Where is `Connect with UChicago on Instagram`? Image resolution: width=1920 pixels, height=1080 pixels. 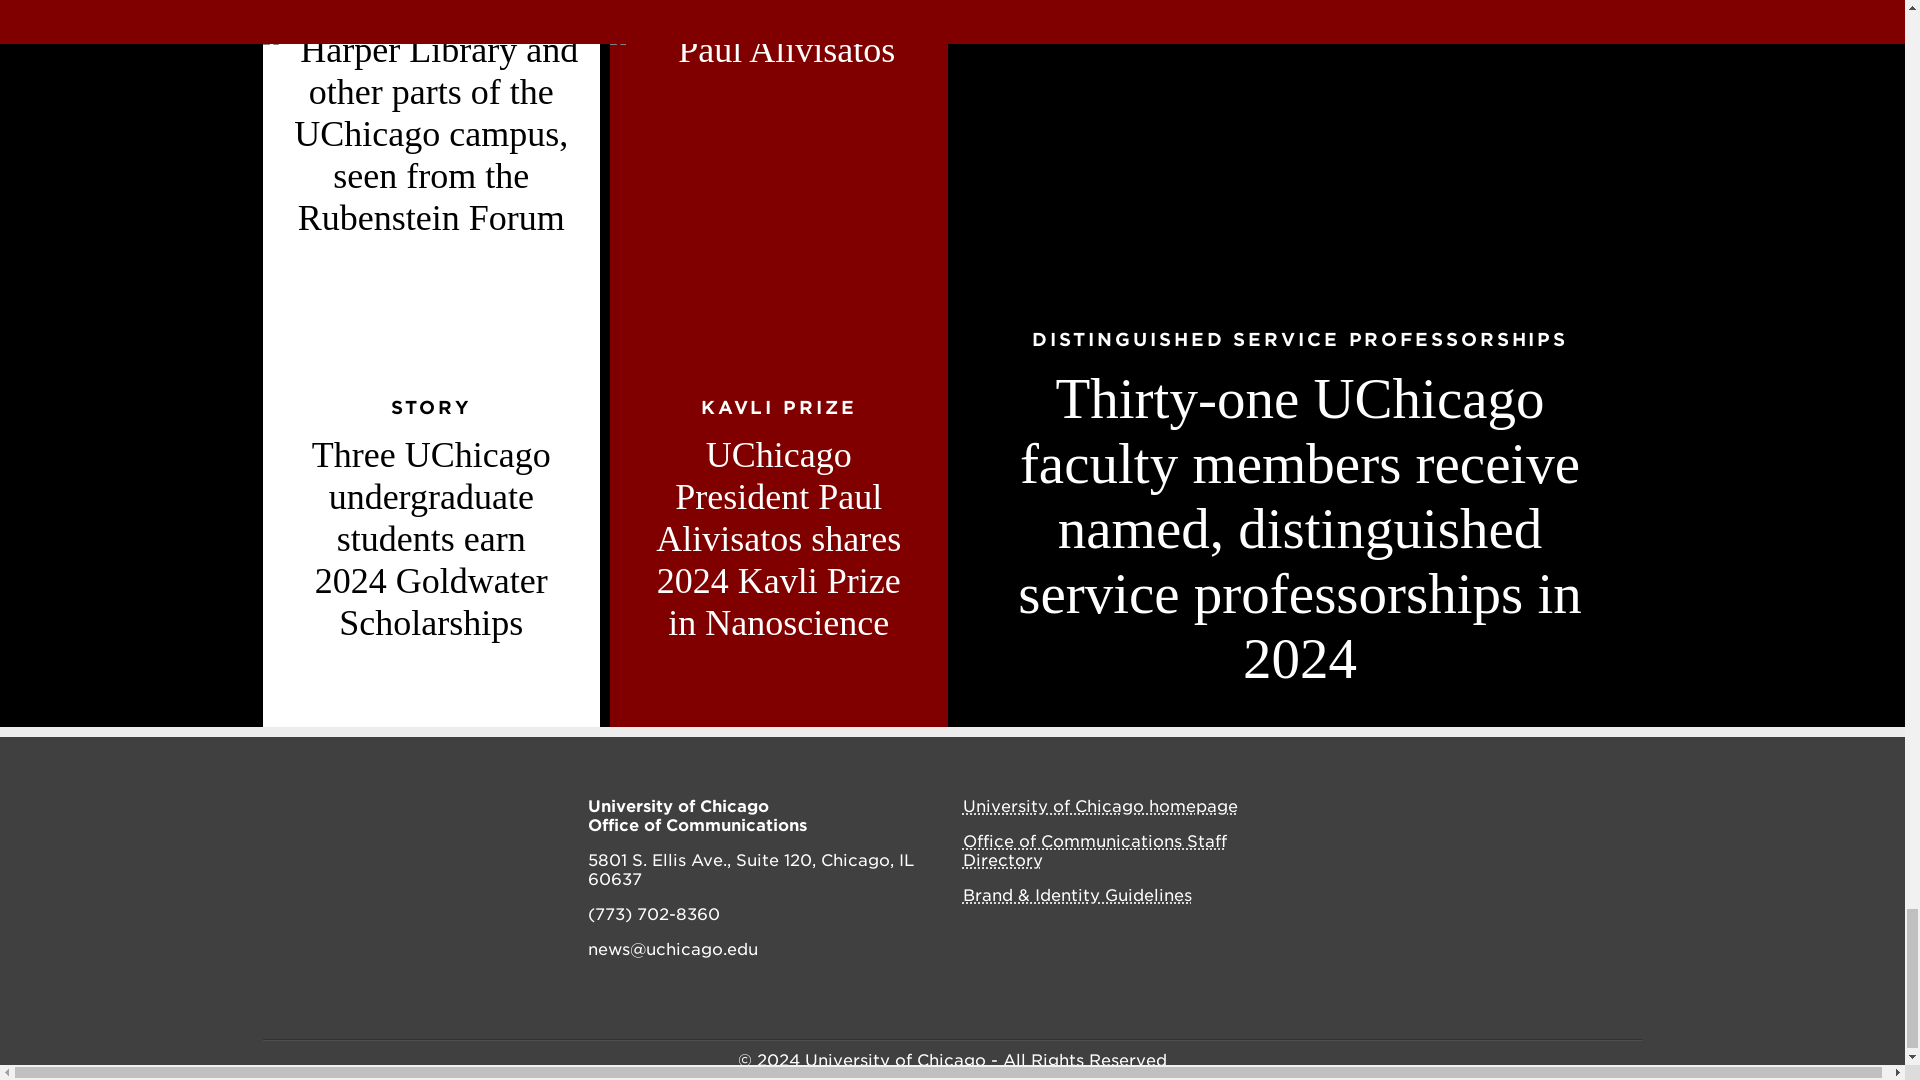 Connect with UChicago on Instagram is located at coordinates (1468, 808).